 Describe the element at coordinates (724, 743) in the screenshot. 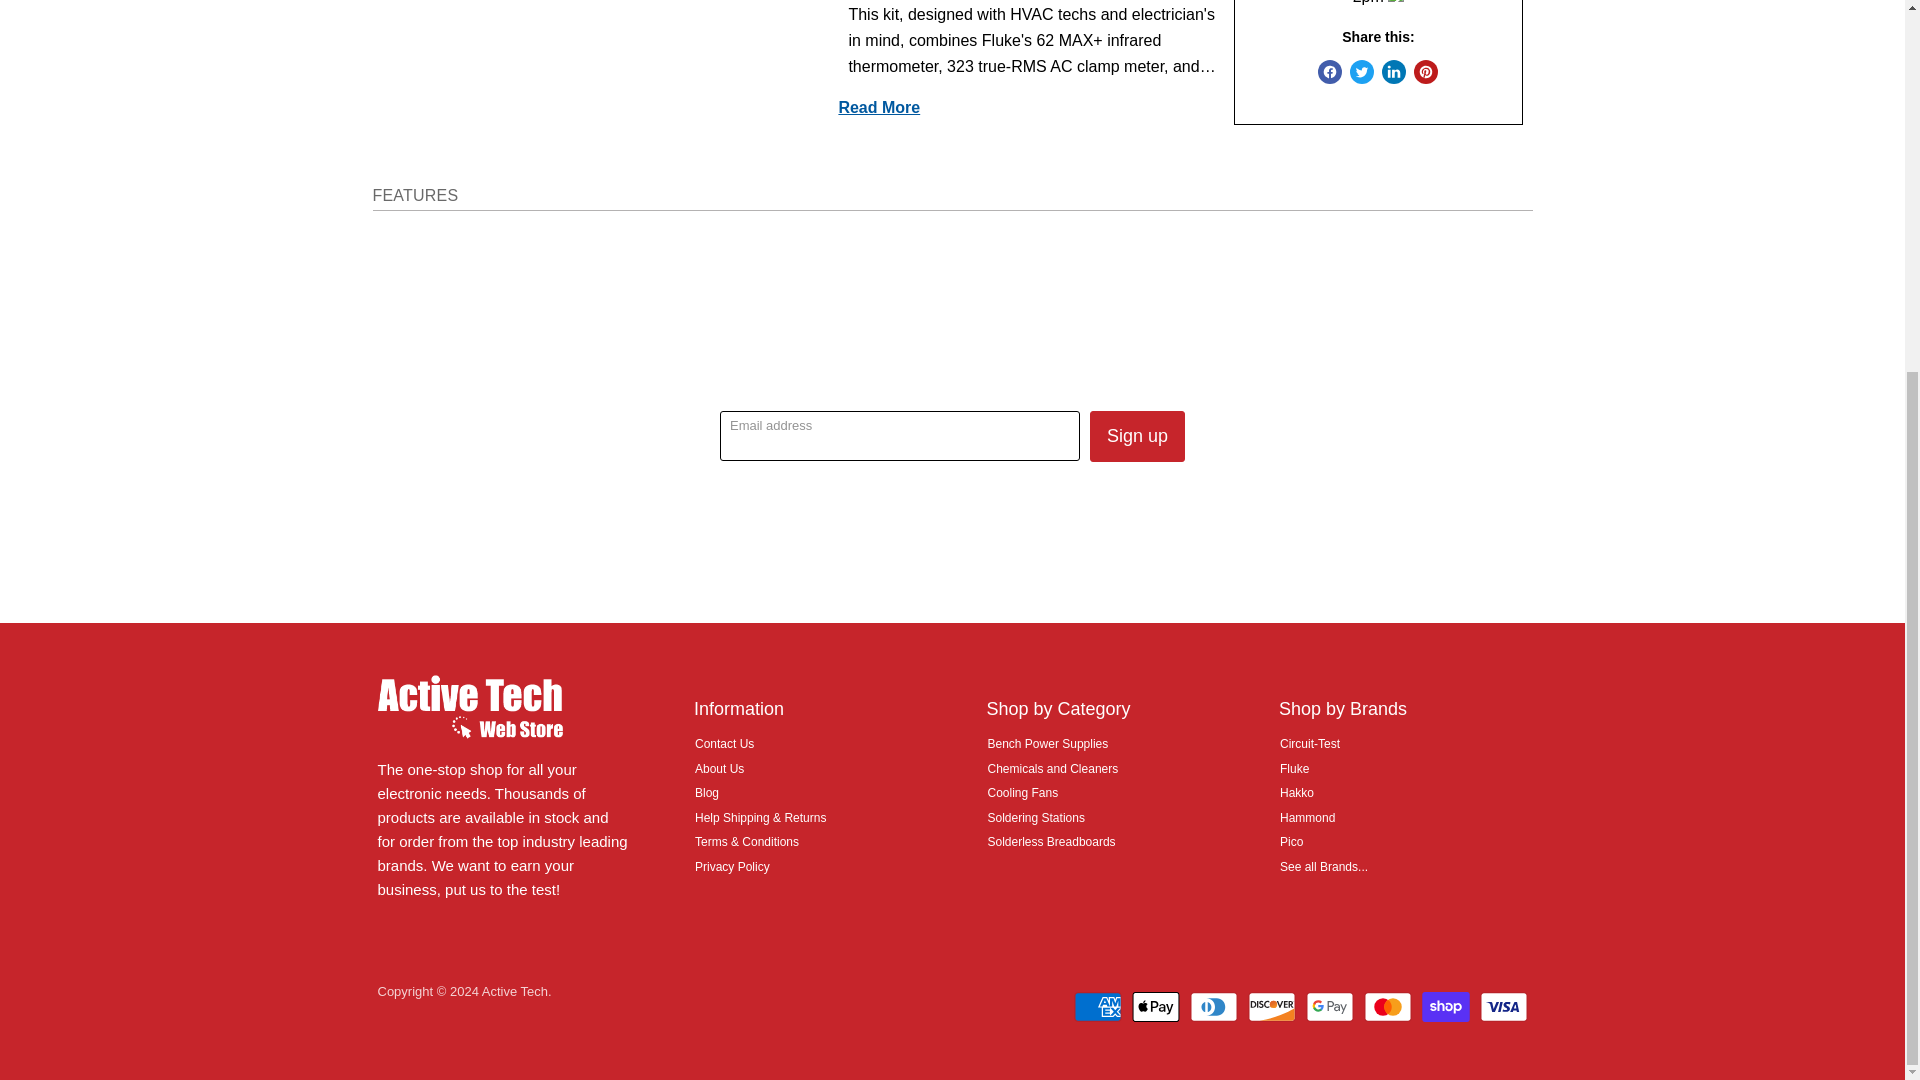

I see `Contact Us` at that location.